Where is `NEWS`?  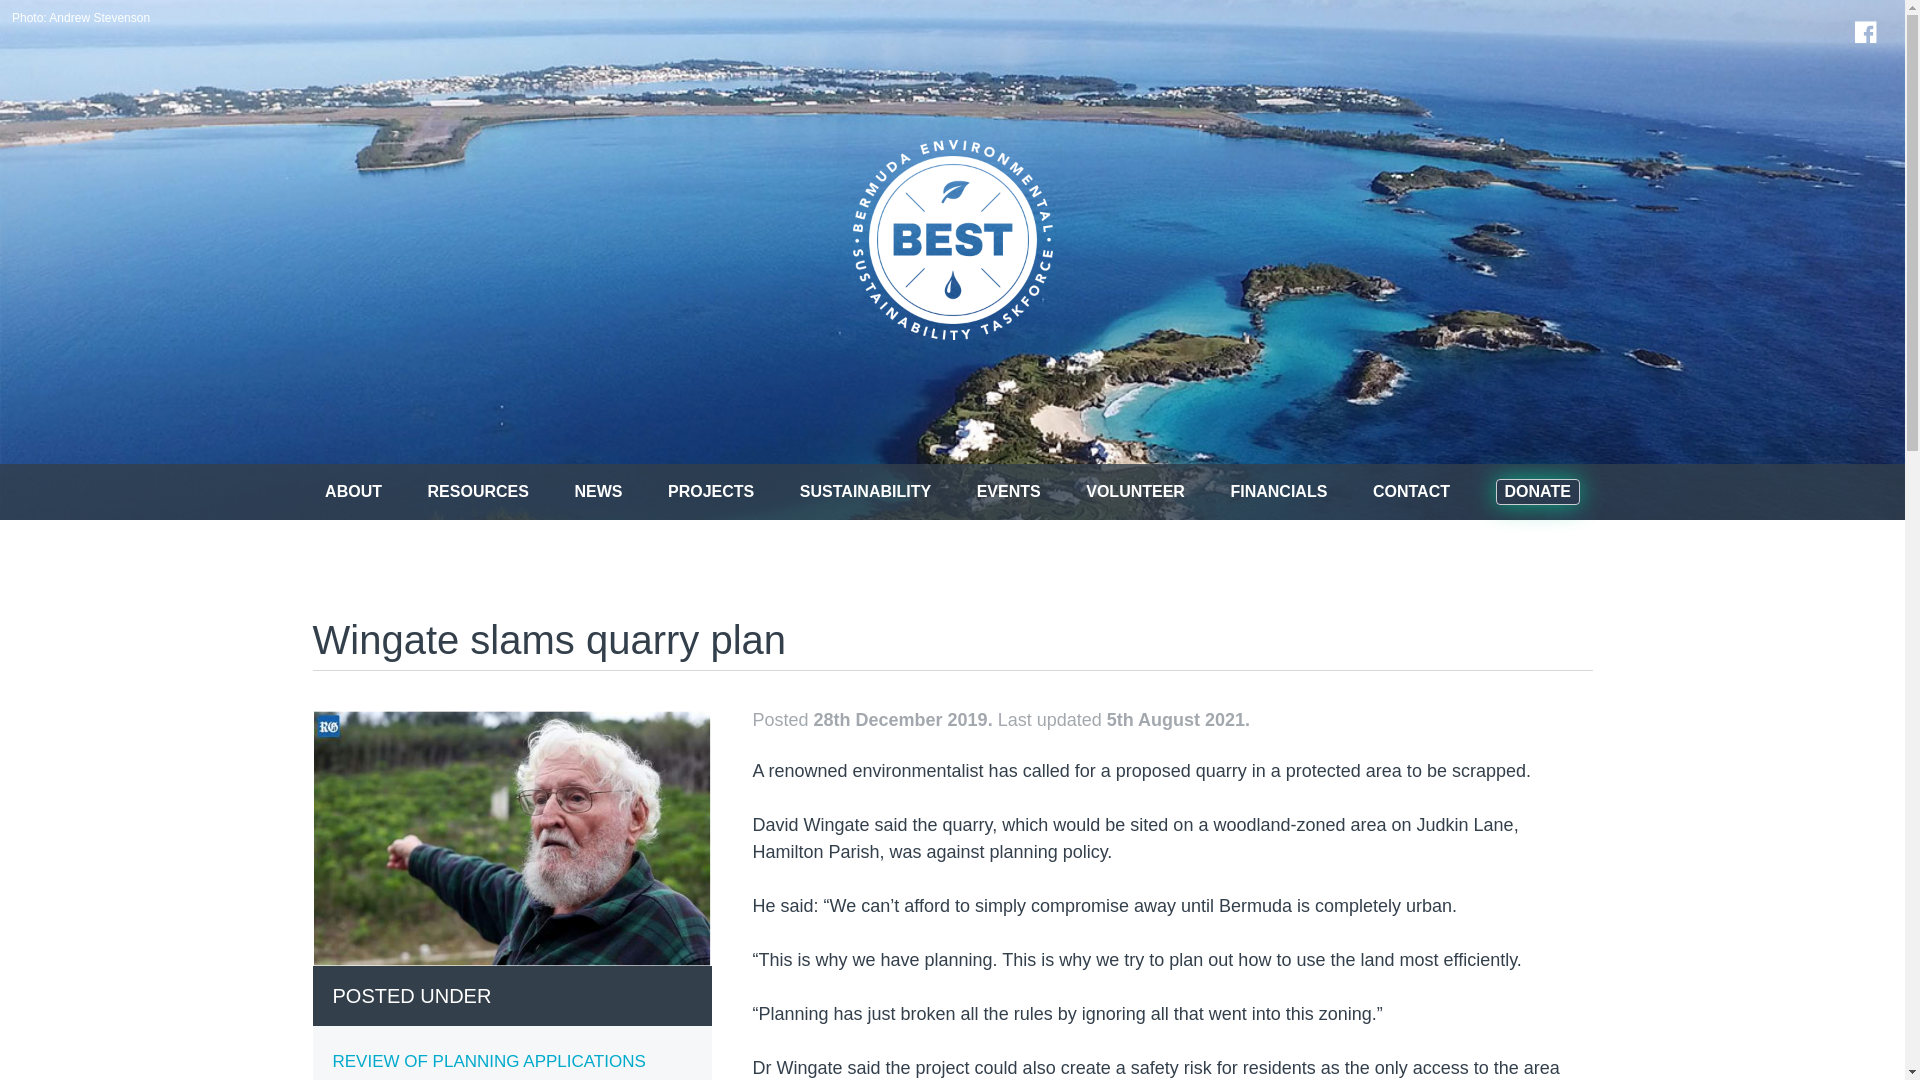
NEWS is located at coordinates (618, 492).